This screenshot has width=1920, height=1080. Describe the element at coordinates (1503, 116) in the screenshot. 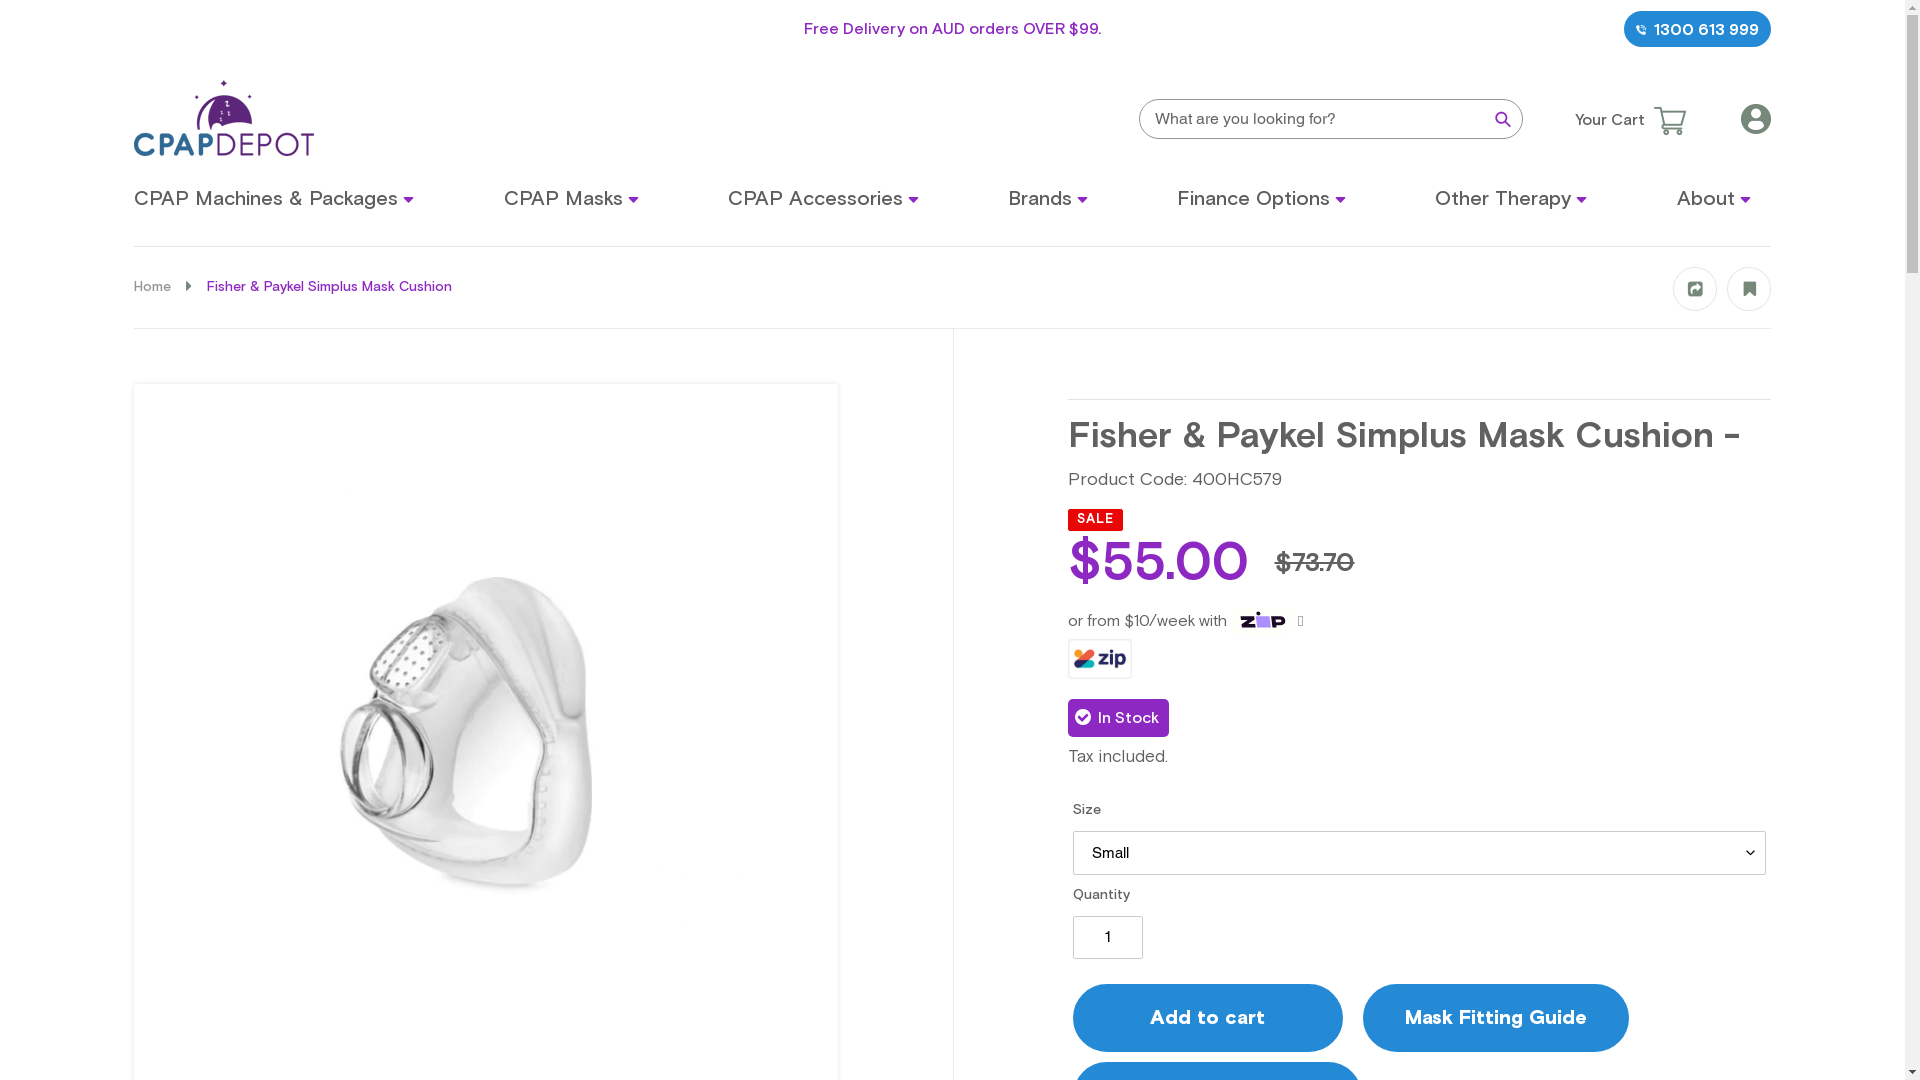

I see `Submit` at that location.